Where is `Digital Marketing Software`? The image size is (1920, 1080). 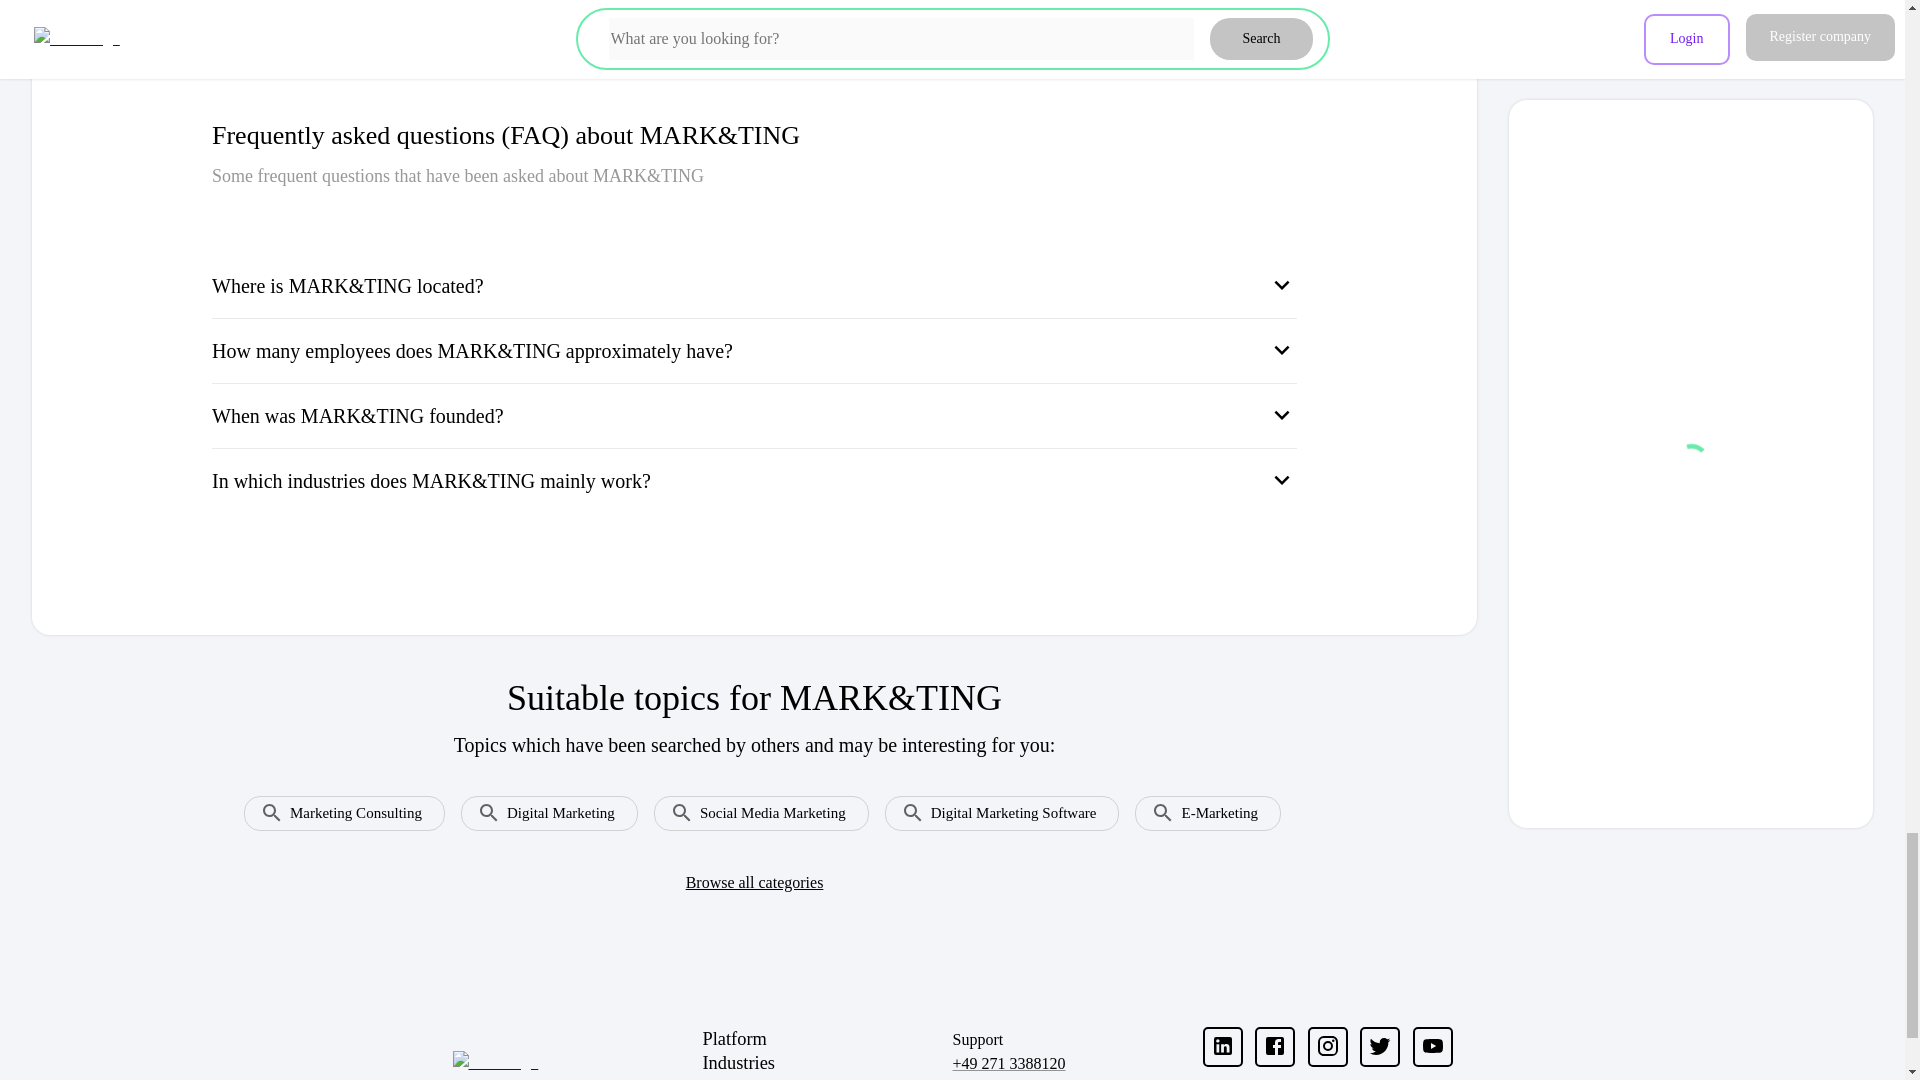
Digital Marketing Software is located at coordinates (994, 804).